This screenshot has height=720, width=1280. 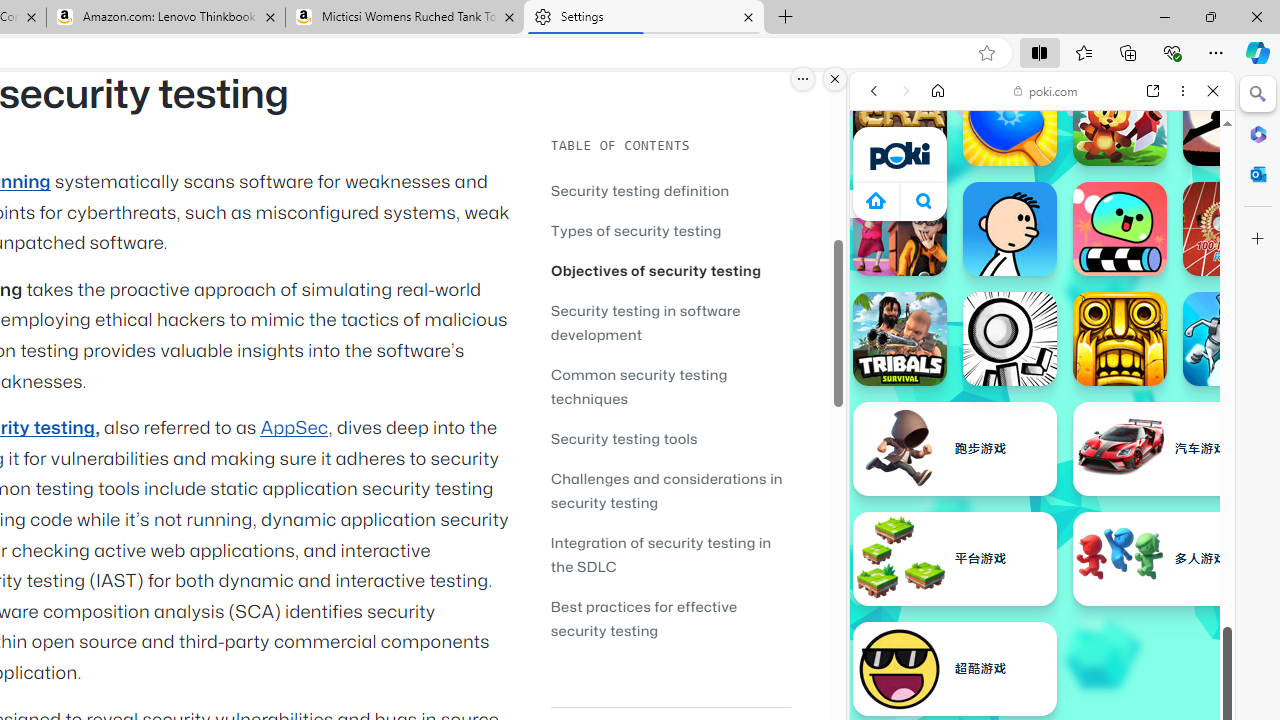 I want to click on Ping Pong Go!, so click(x=1010, y=119).